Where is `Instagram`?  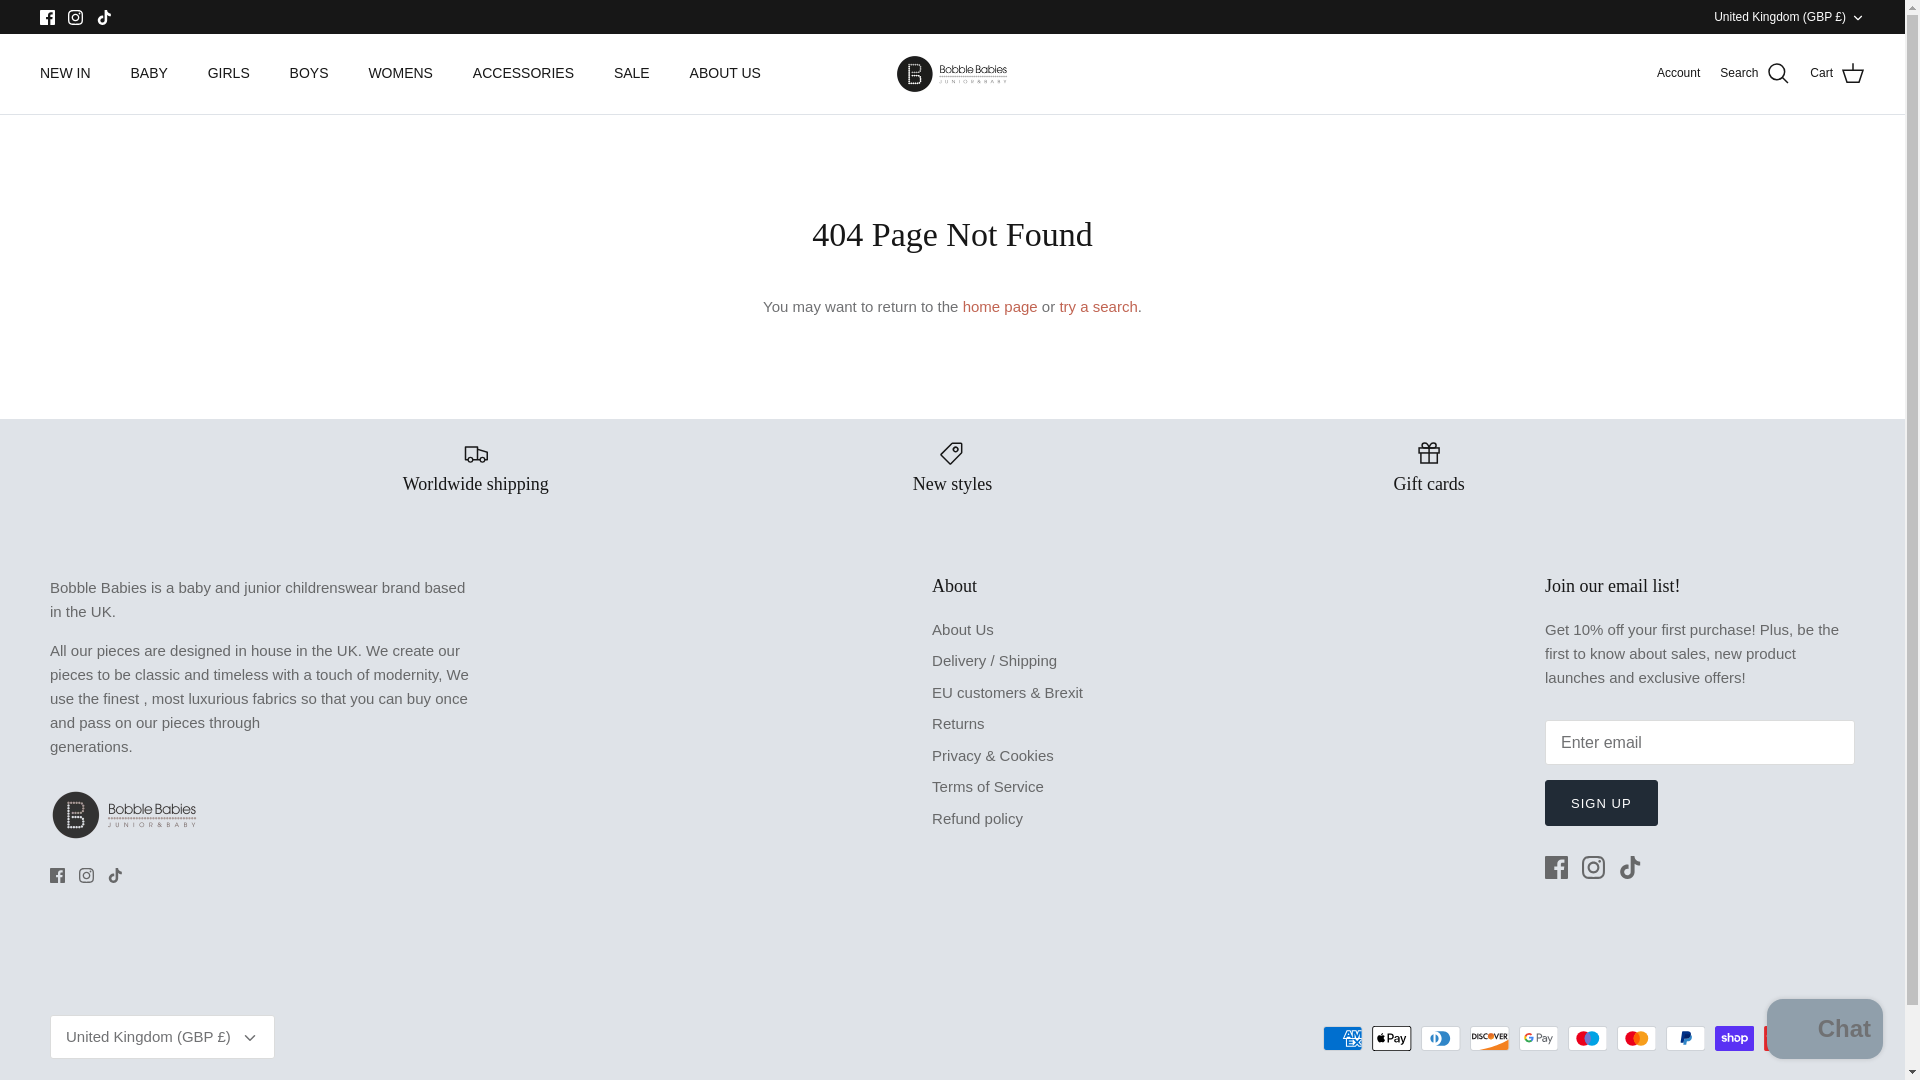
Instagram is located at coordinates (86, 876).